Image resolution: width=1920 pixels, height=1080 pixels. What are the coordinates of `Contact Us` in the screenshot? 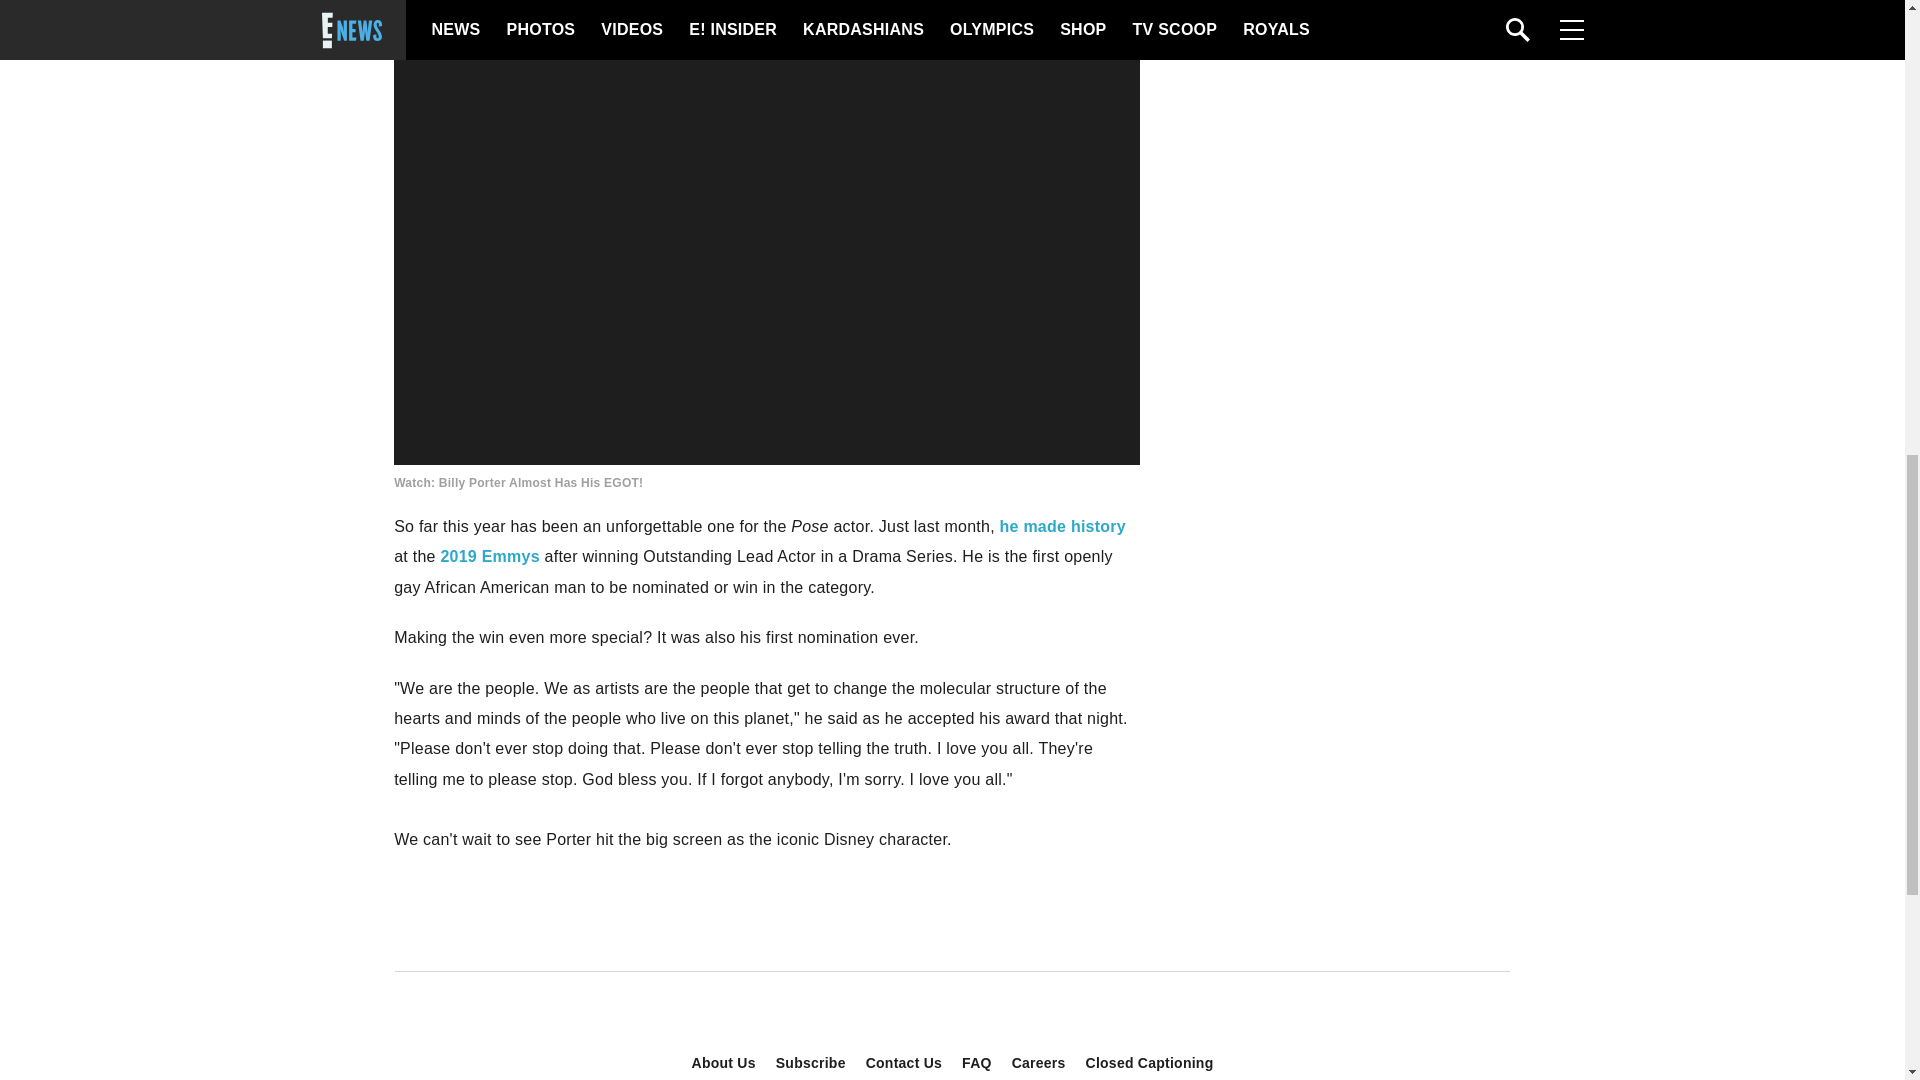 It's located at (904, 1063).